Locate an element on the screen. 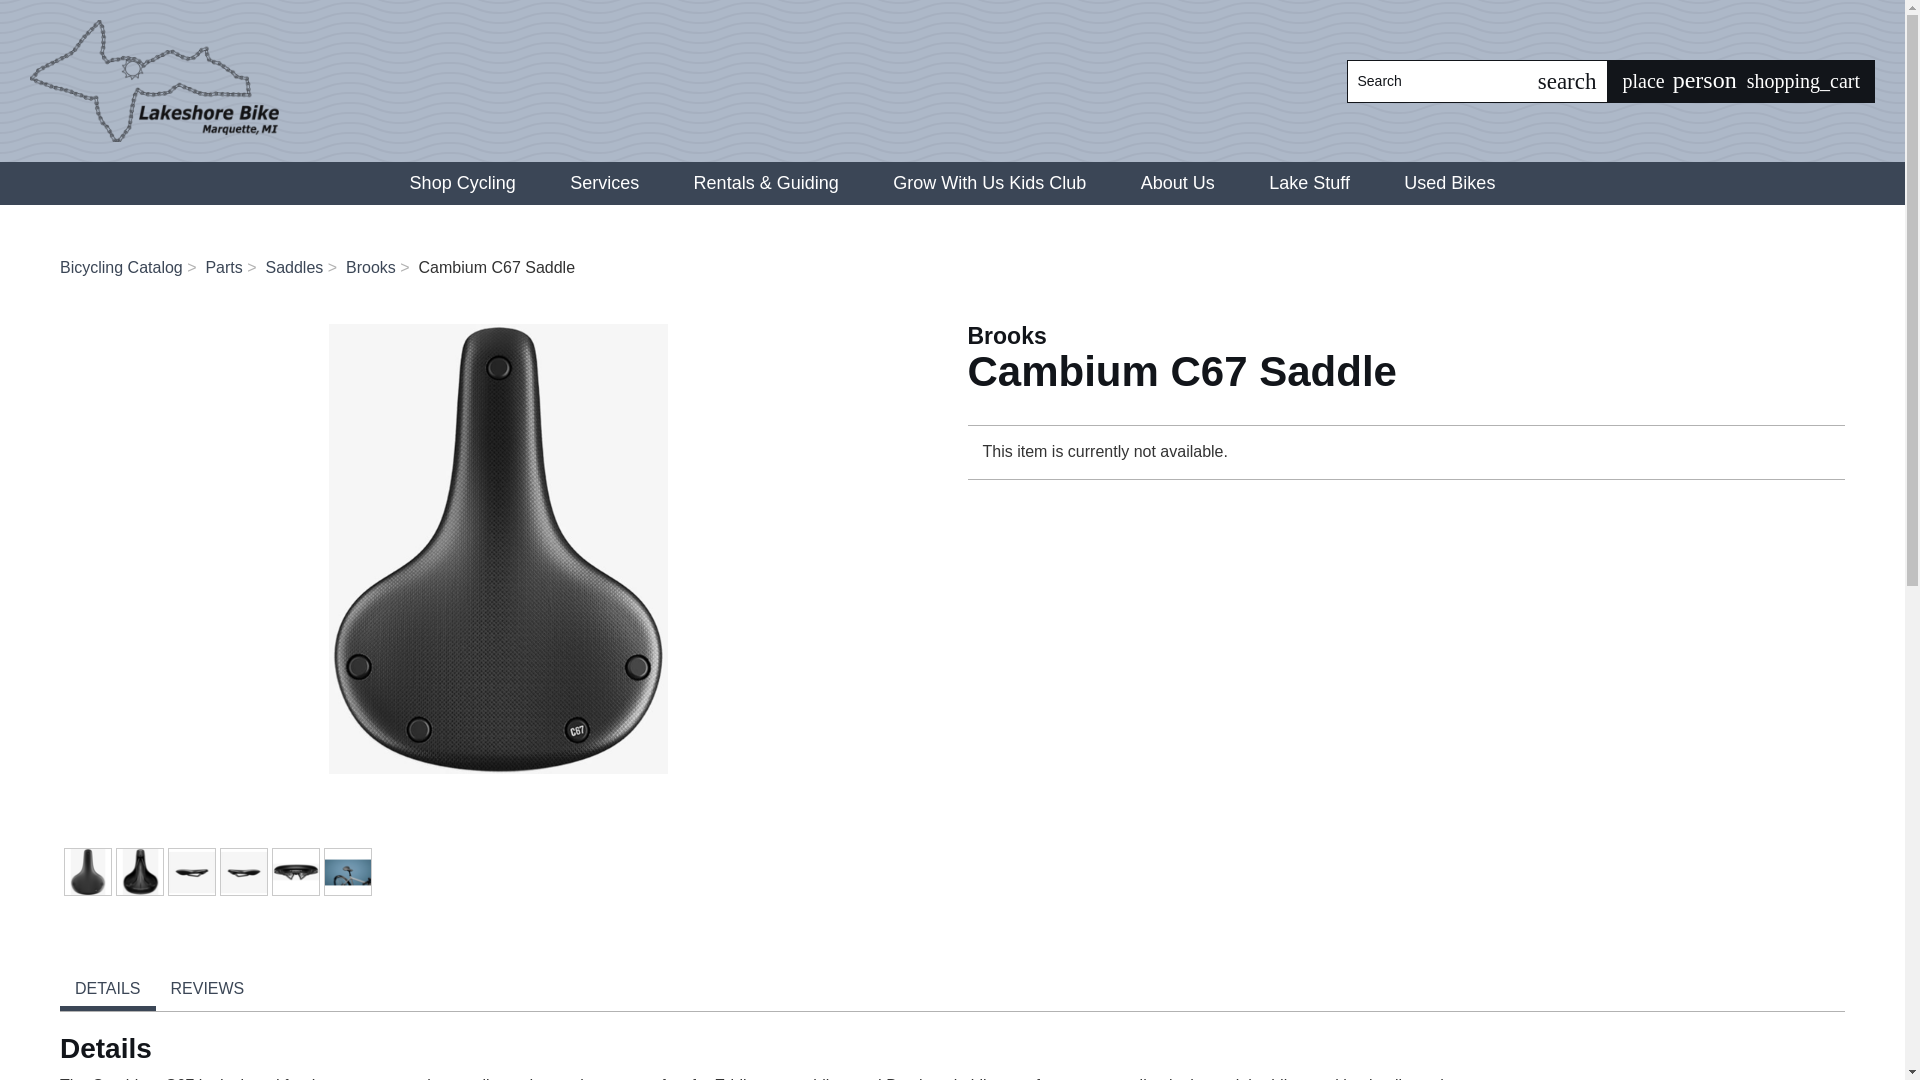  Search is located at coordinates (1436, 81).